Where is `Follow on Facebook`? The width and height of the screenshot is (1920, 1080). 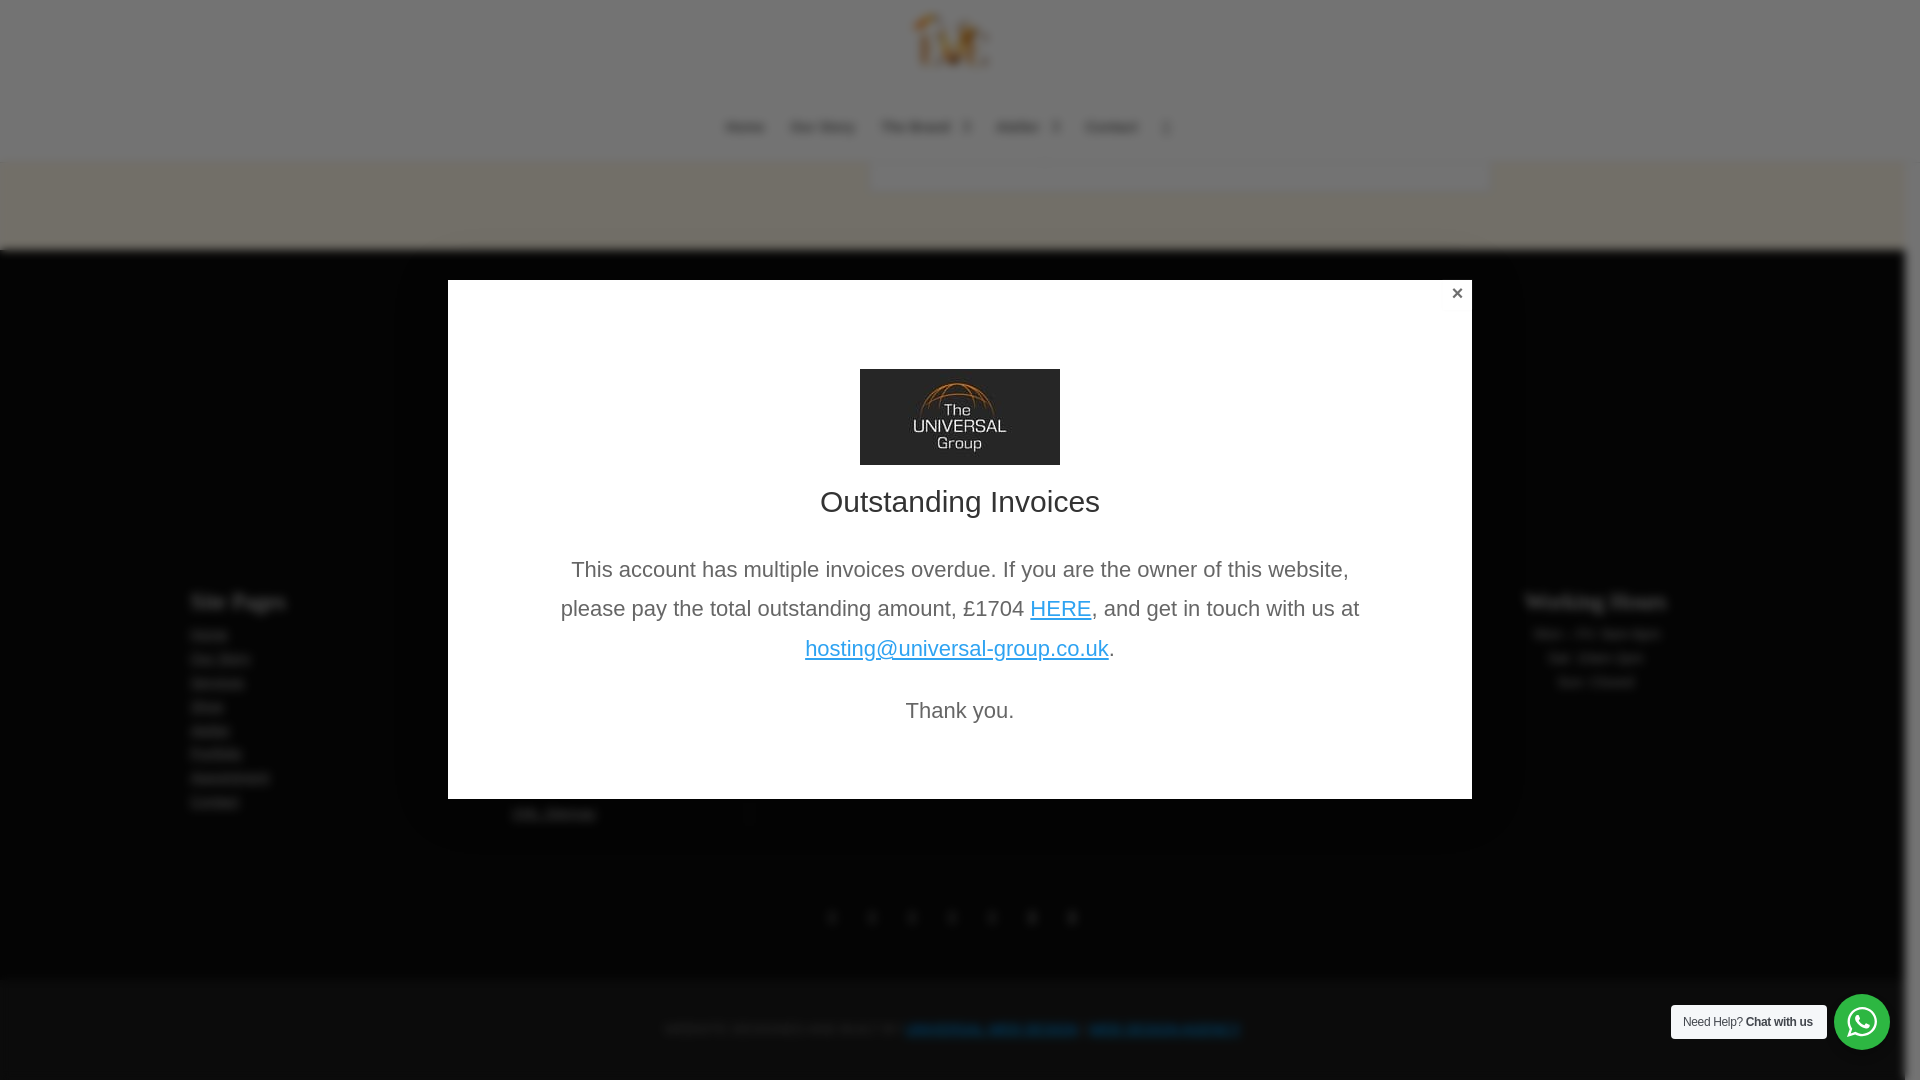
Follow on Facebook is located at coordinates (872, 918).